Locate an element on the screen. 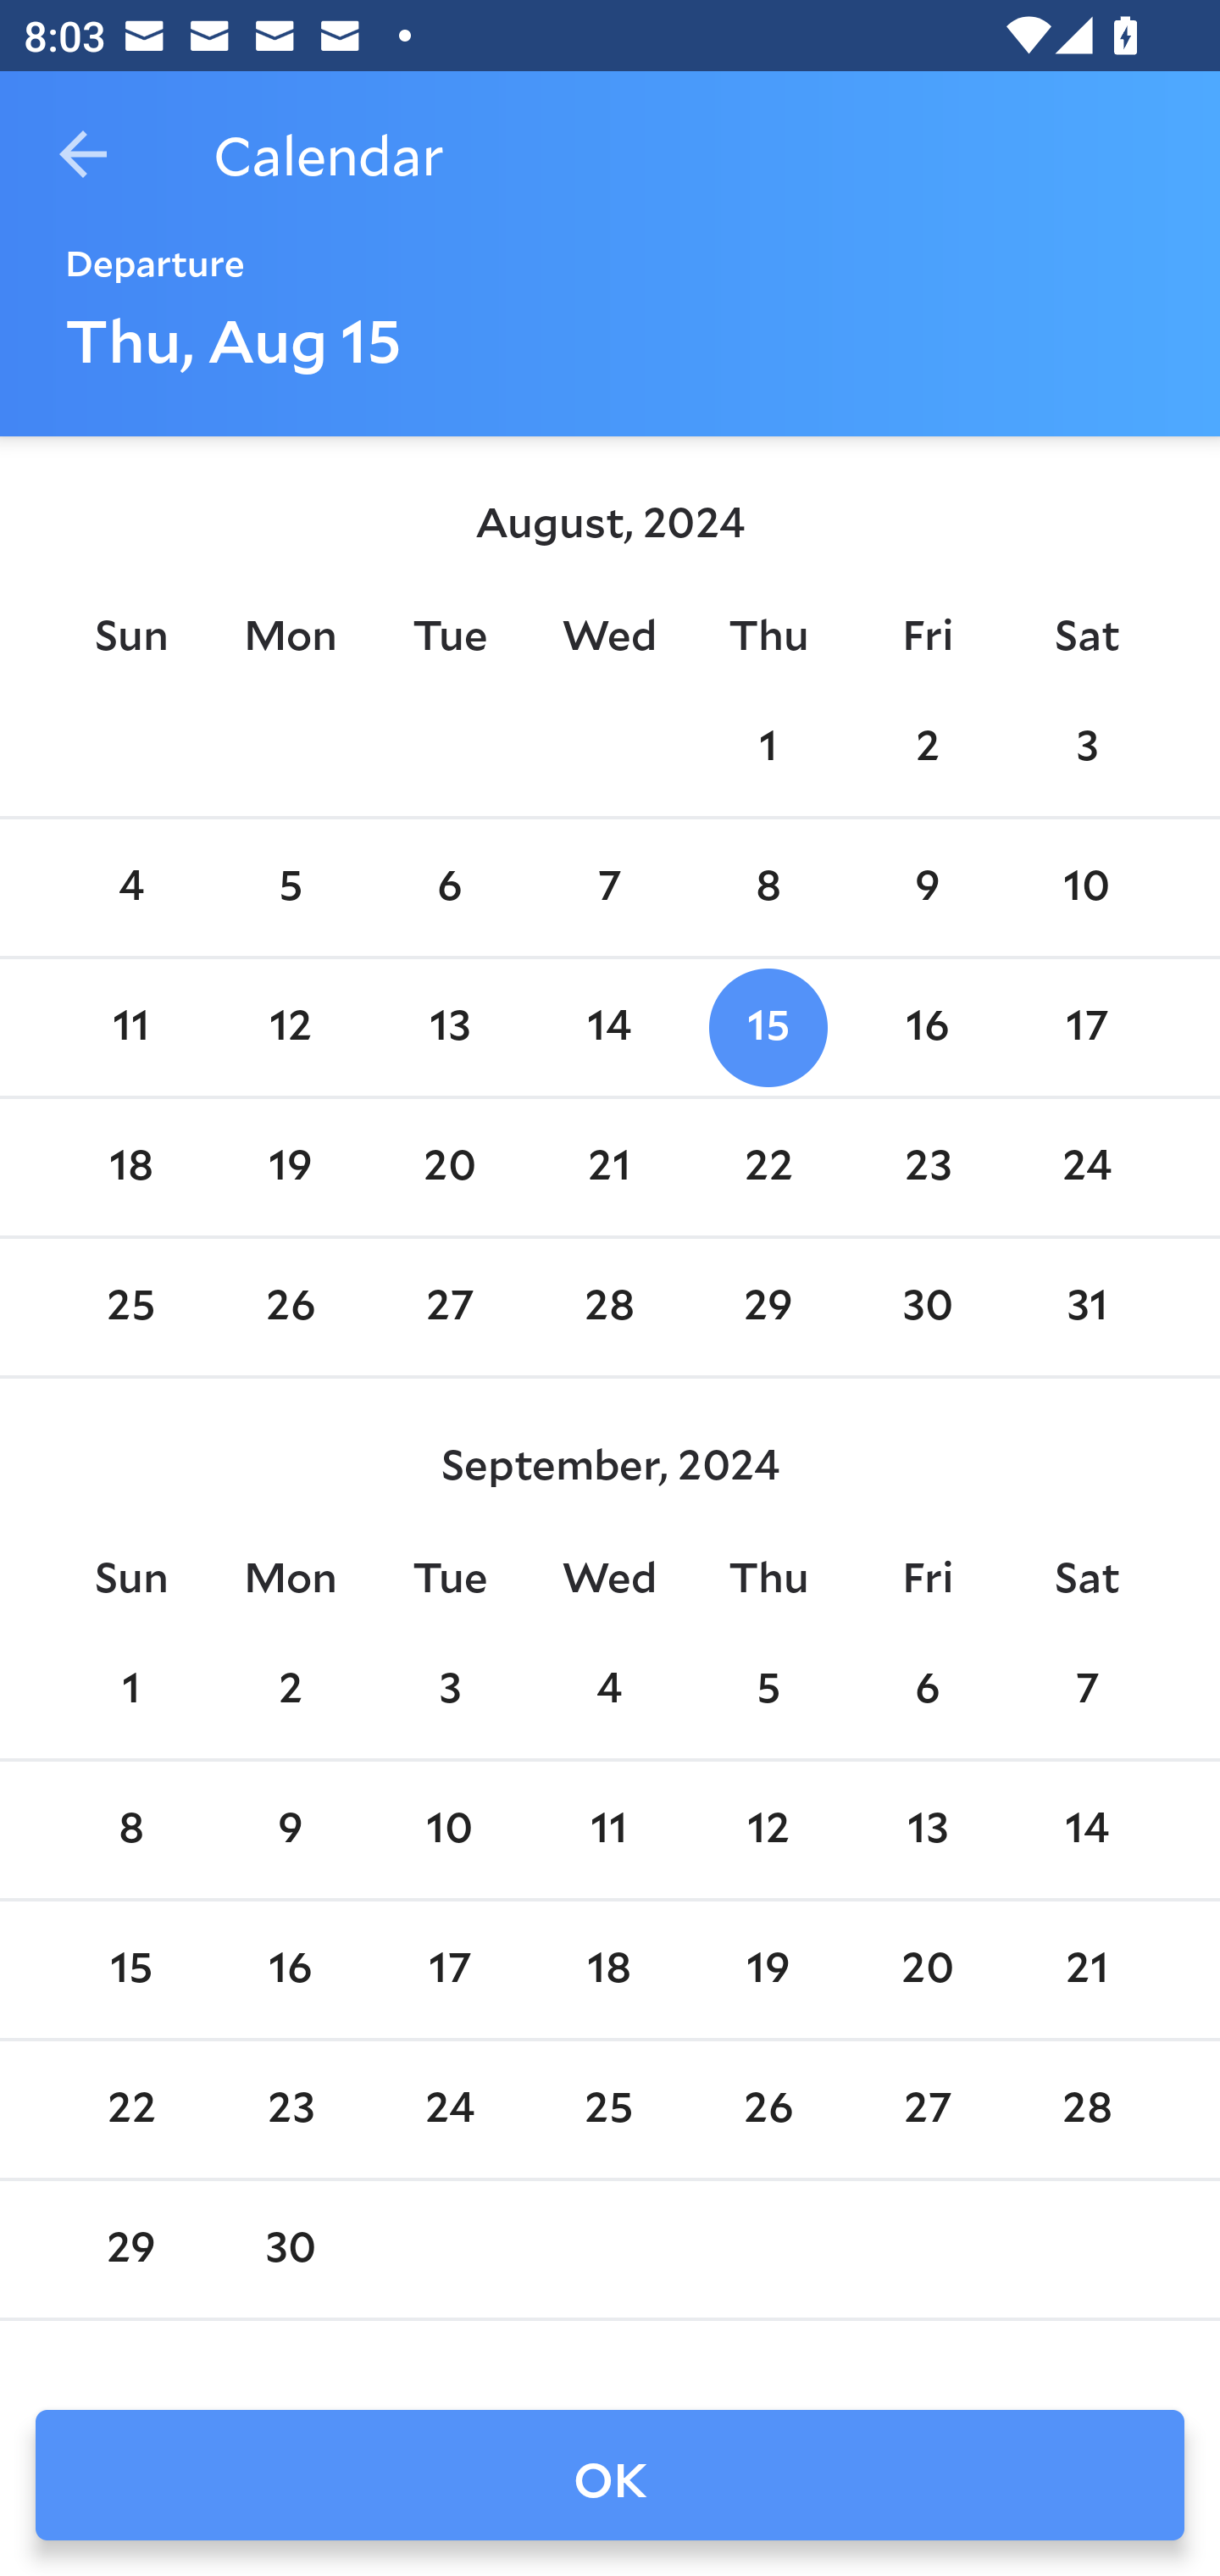  17 is located at coordinates (1086, 1027).